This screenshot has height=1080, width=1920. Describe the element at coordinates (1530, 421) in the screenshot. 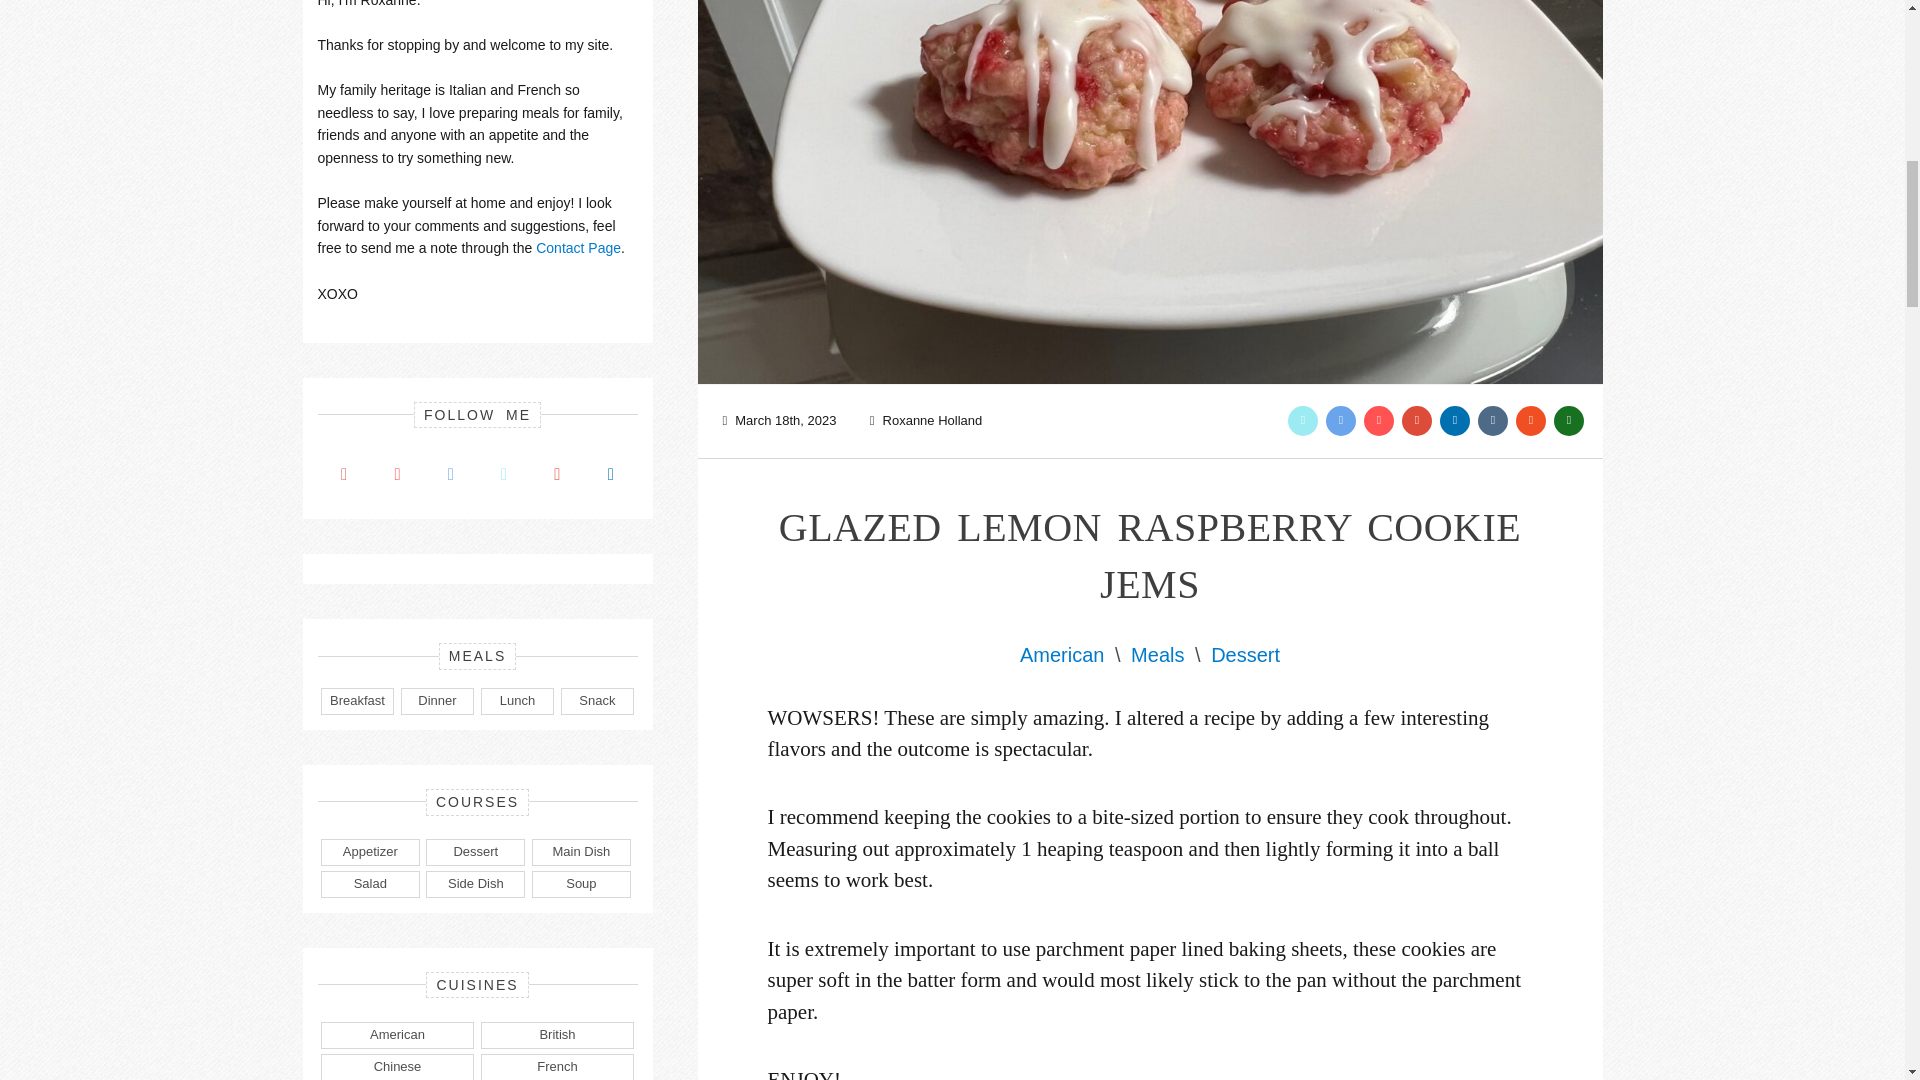

I see `Share on StumbleUpon` at that location.